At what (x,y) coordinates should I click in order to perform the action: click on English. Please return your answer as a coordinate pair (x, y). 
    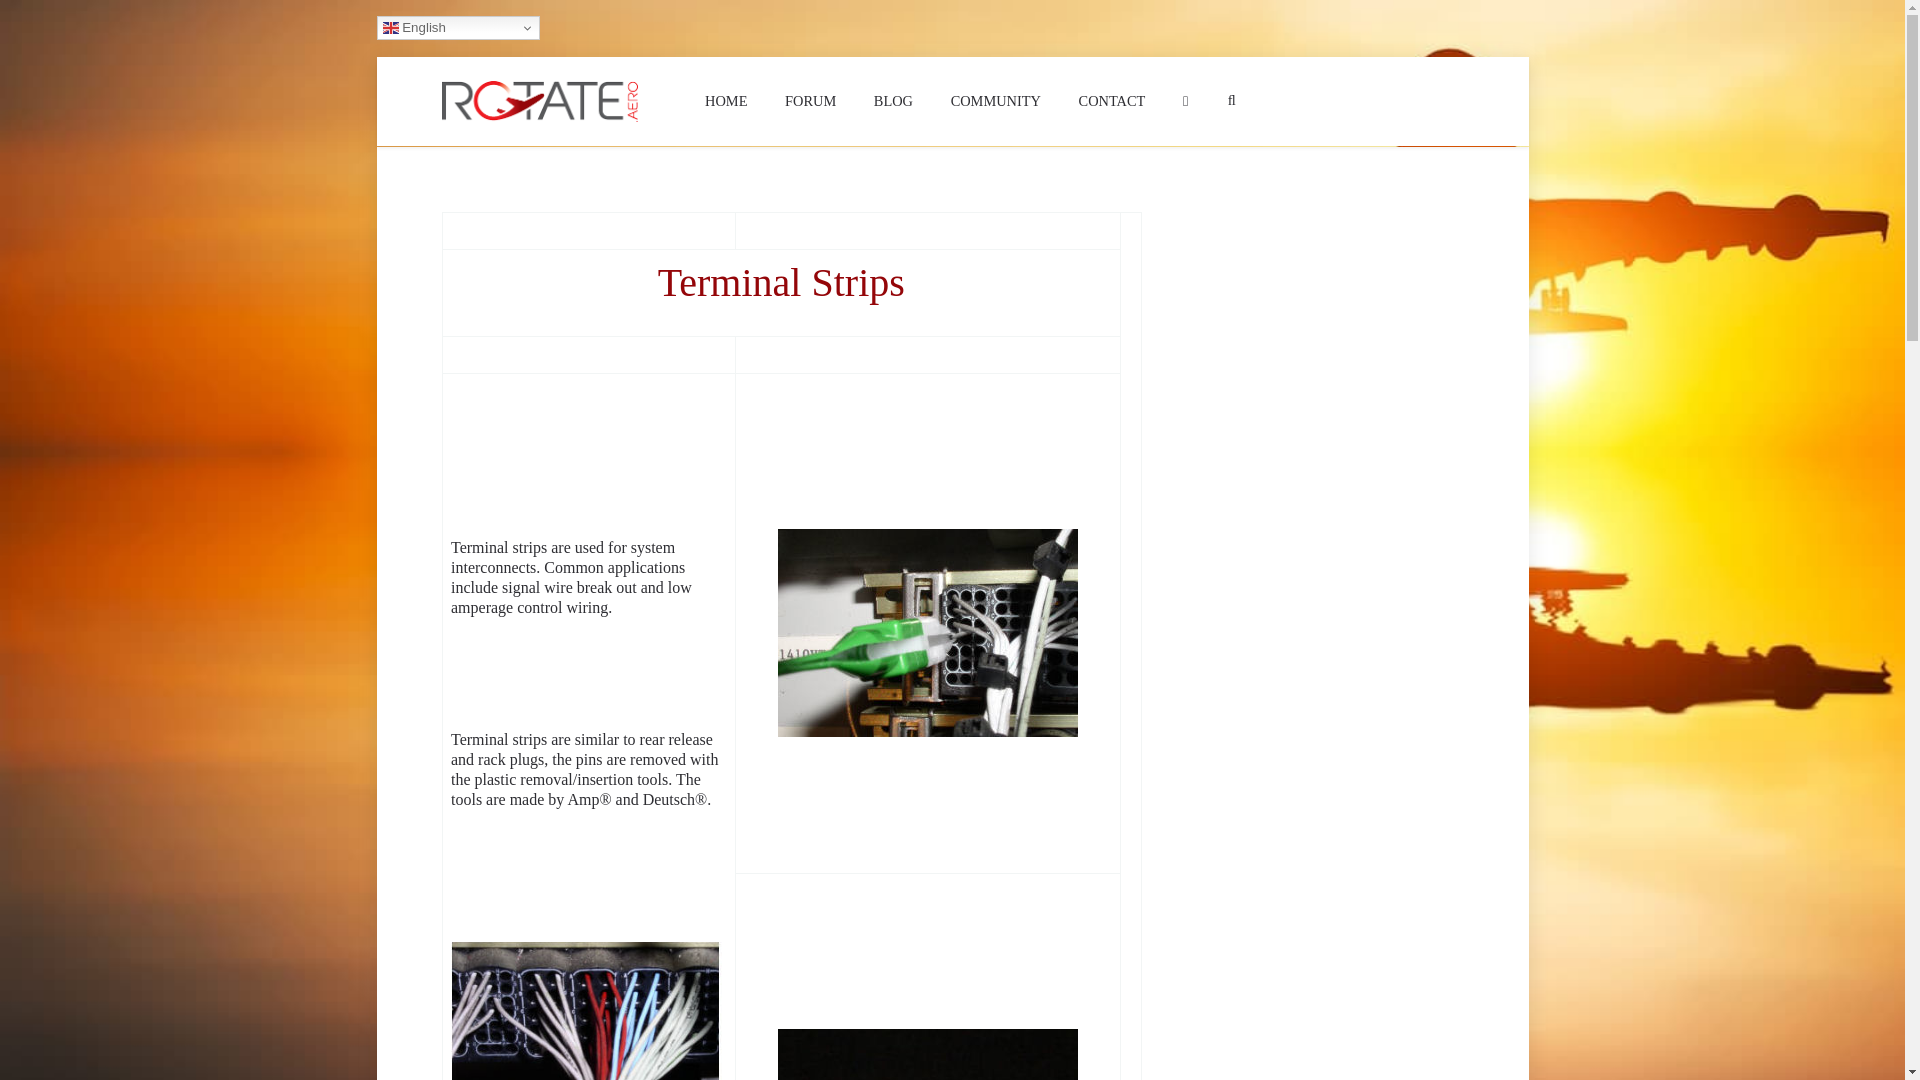
    Looking at the image, I should click on (458, 28).